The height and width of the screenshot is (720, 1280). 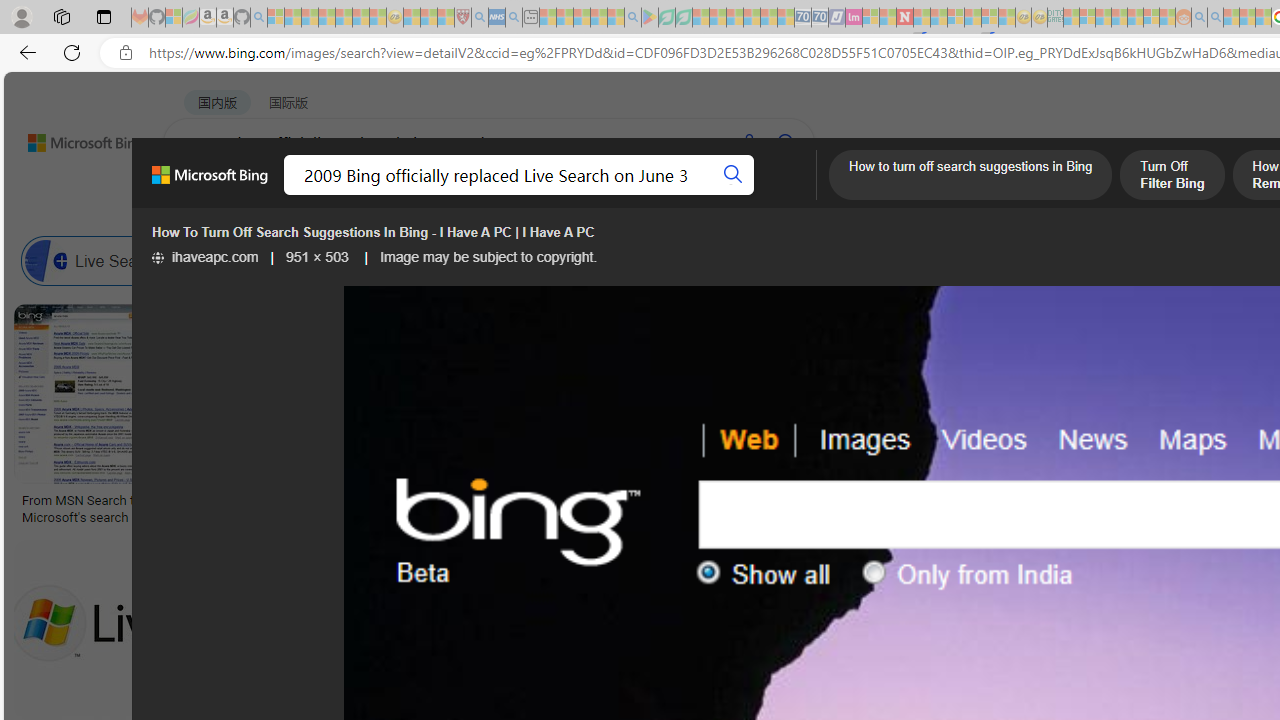 What do you see at coordinates (276, 260) in the screenshot?
I see `Bing Voice Search` at bounding box center [276, 260].